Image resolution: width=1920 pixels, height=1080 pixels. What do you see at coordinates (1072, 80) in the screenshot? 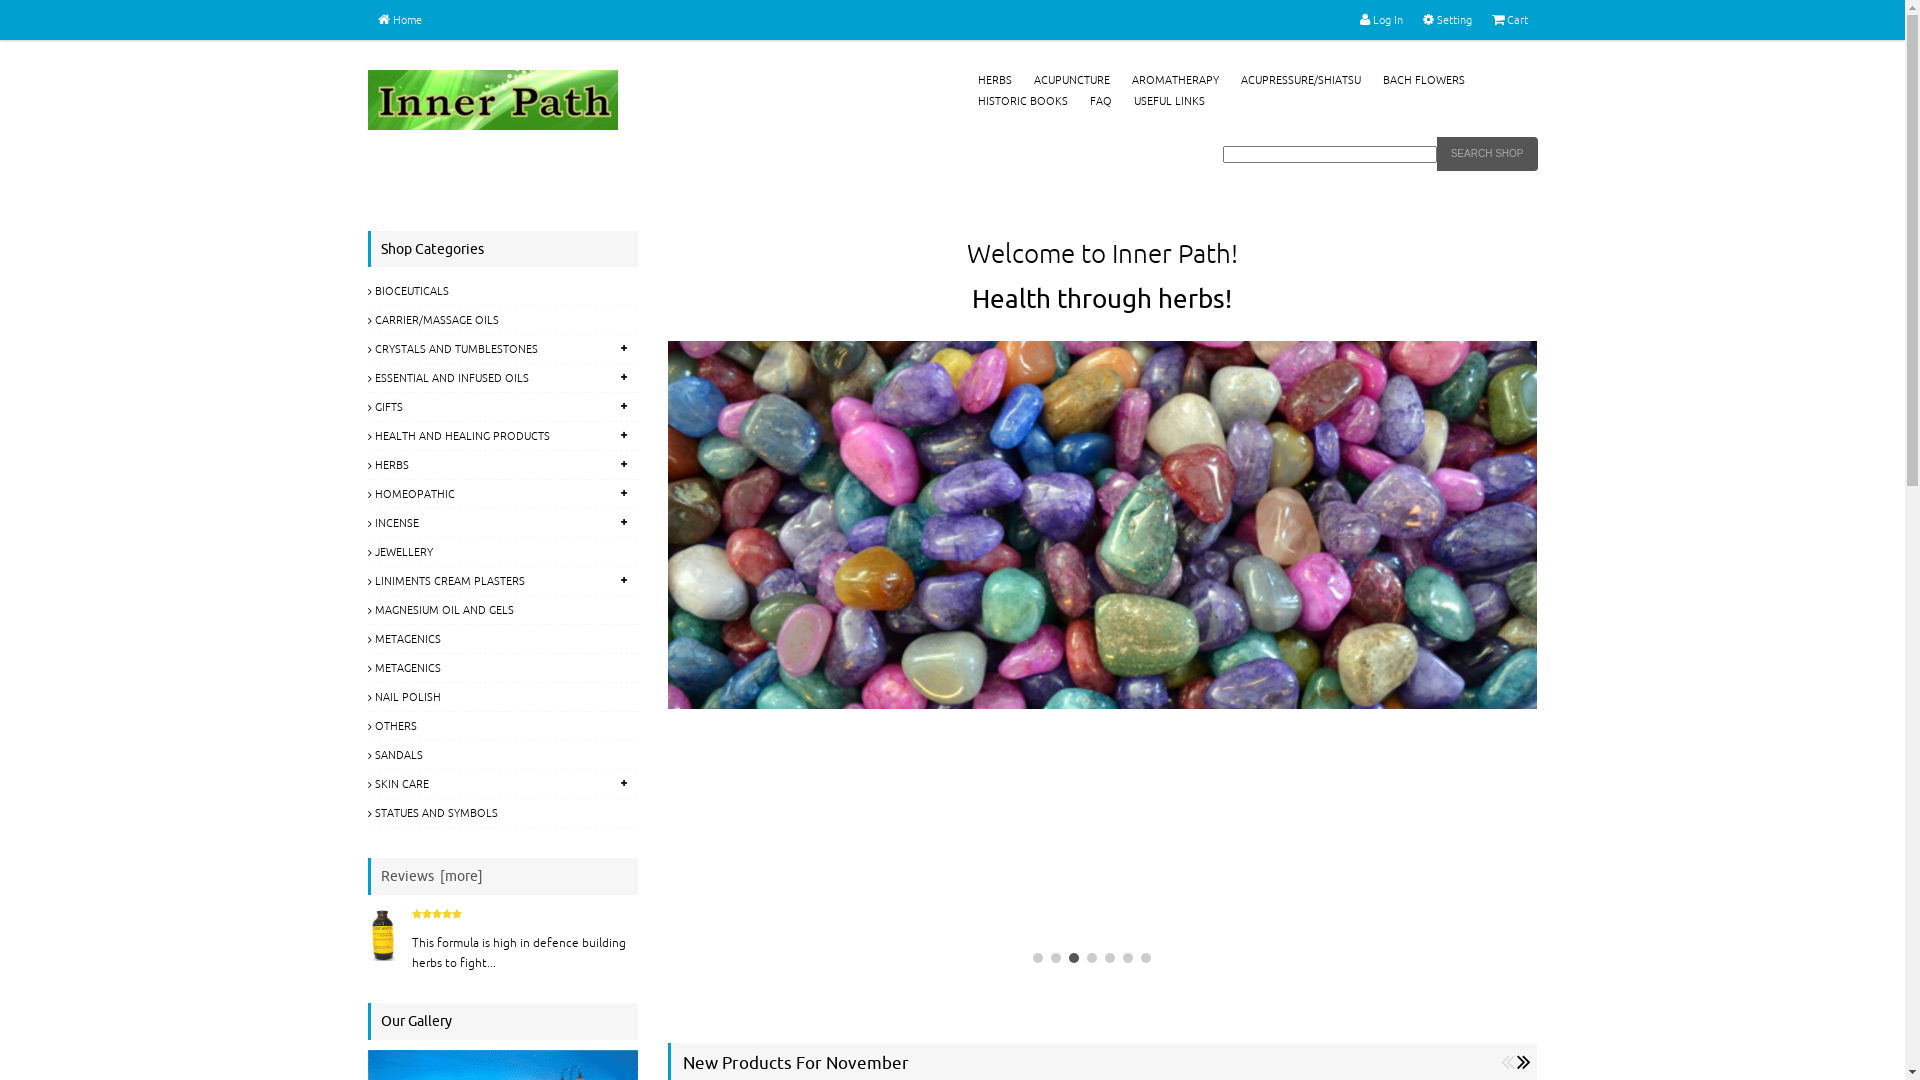
I see `ACUPUNCTURE` at bounding box center [1072, 80].